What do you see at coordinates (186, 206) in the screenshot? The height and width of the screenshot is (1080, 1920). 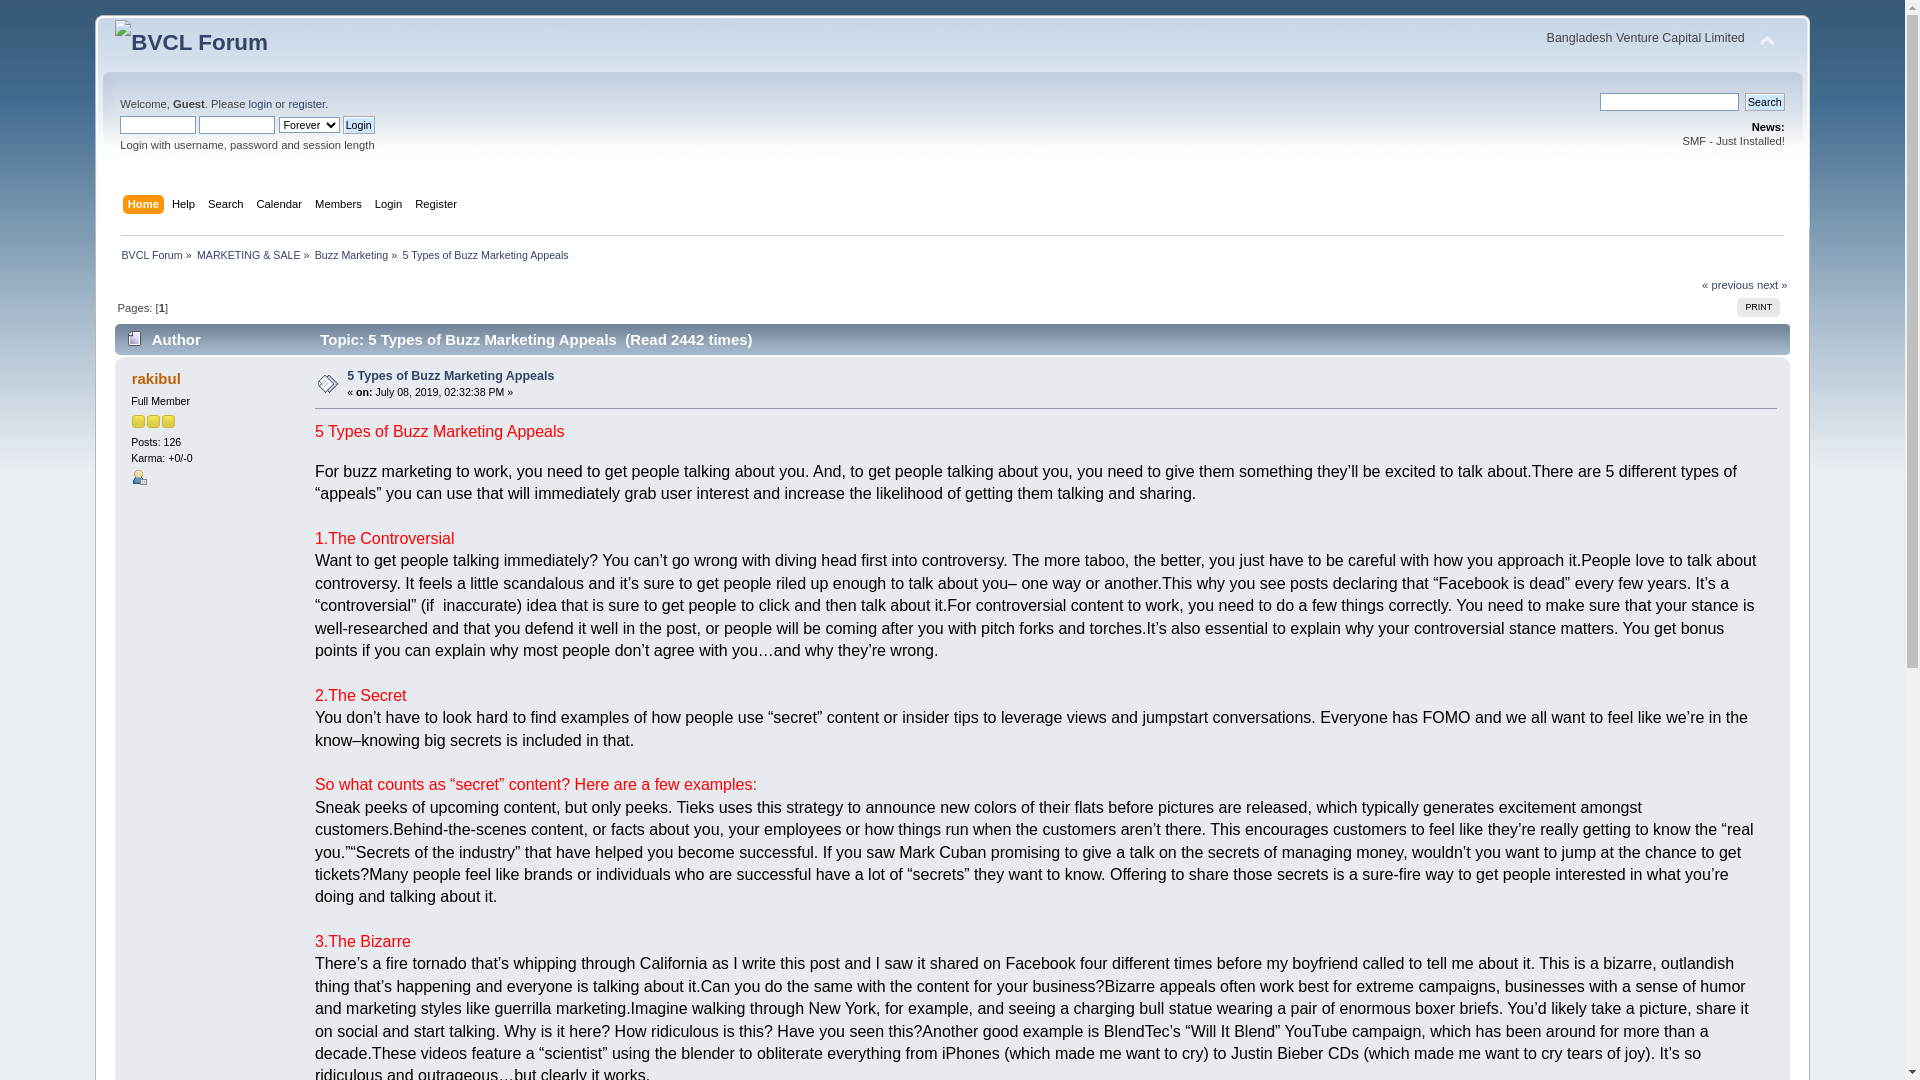 I see `Help` at bounding box center [186, 206].